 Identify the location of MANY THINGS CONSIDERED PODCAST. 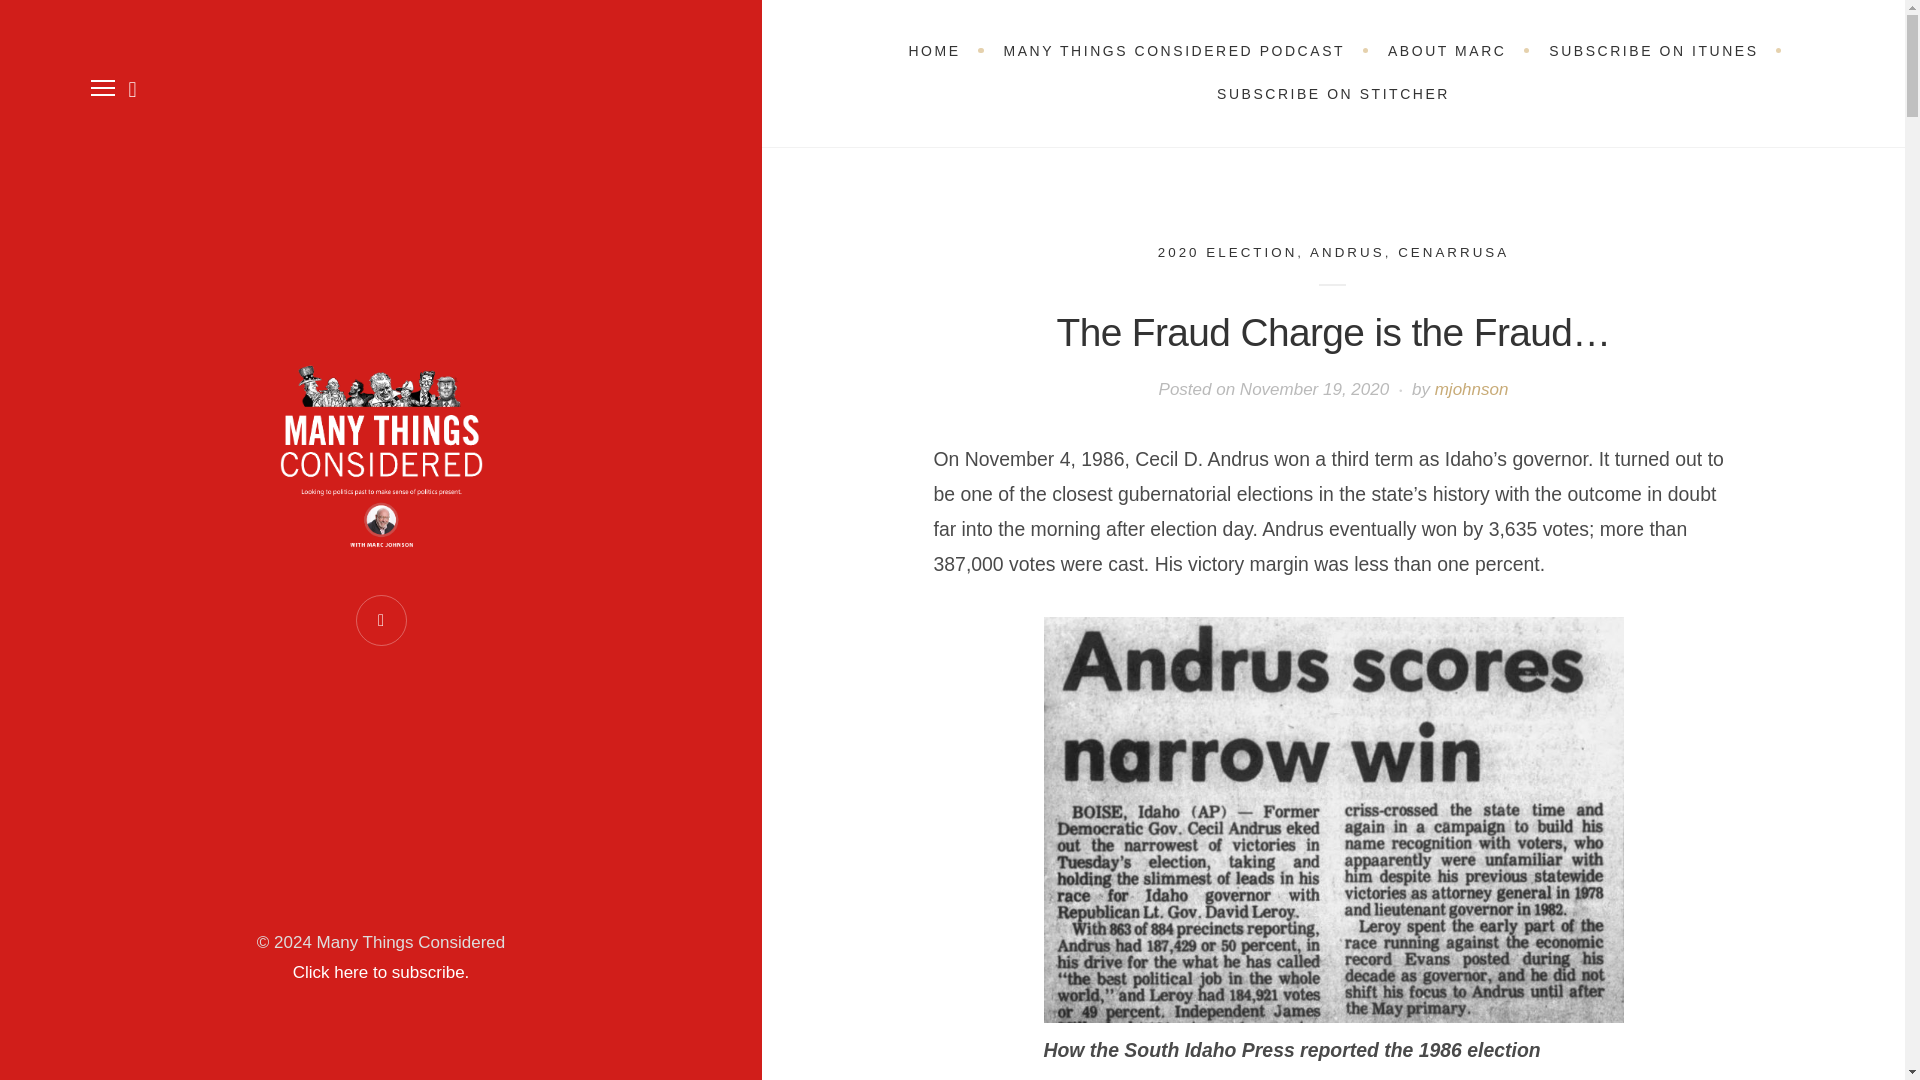
(1173, 52).